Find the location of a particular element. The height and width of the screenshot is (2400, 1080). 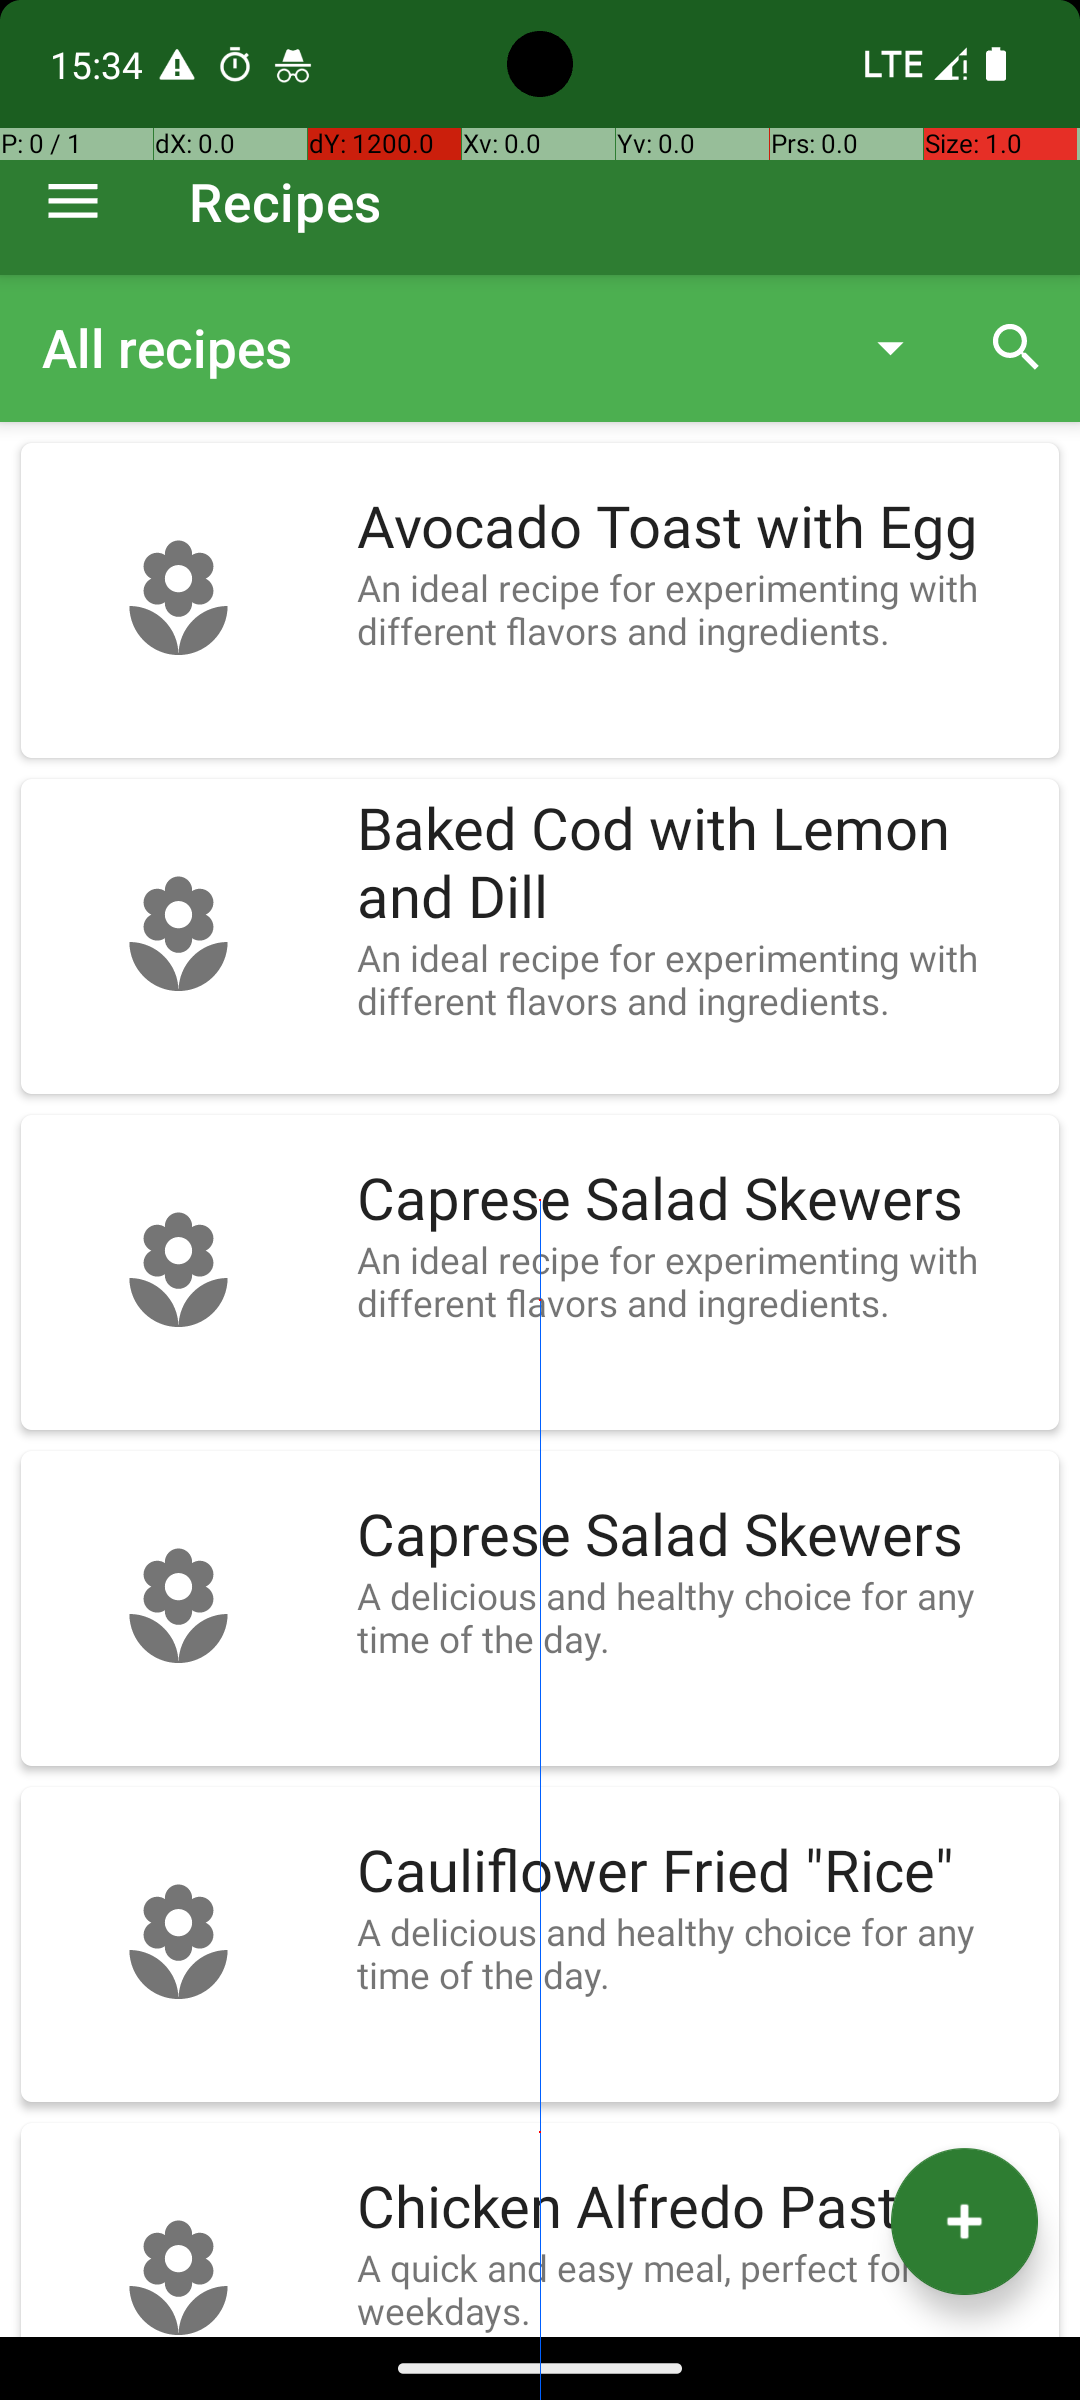

Avocado Toast with Egg is located at coordinates (698, 528).